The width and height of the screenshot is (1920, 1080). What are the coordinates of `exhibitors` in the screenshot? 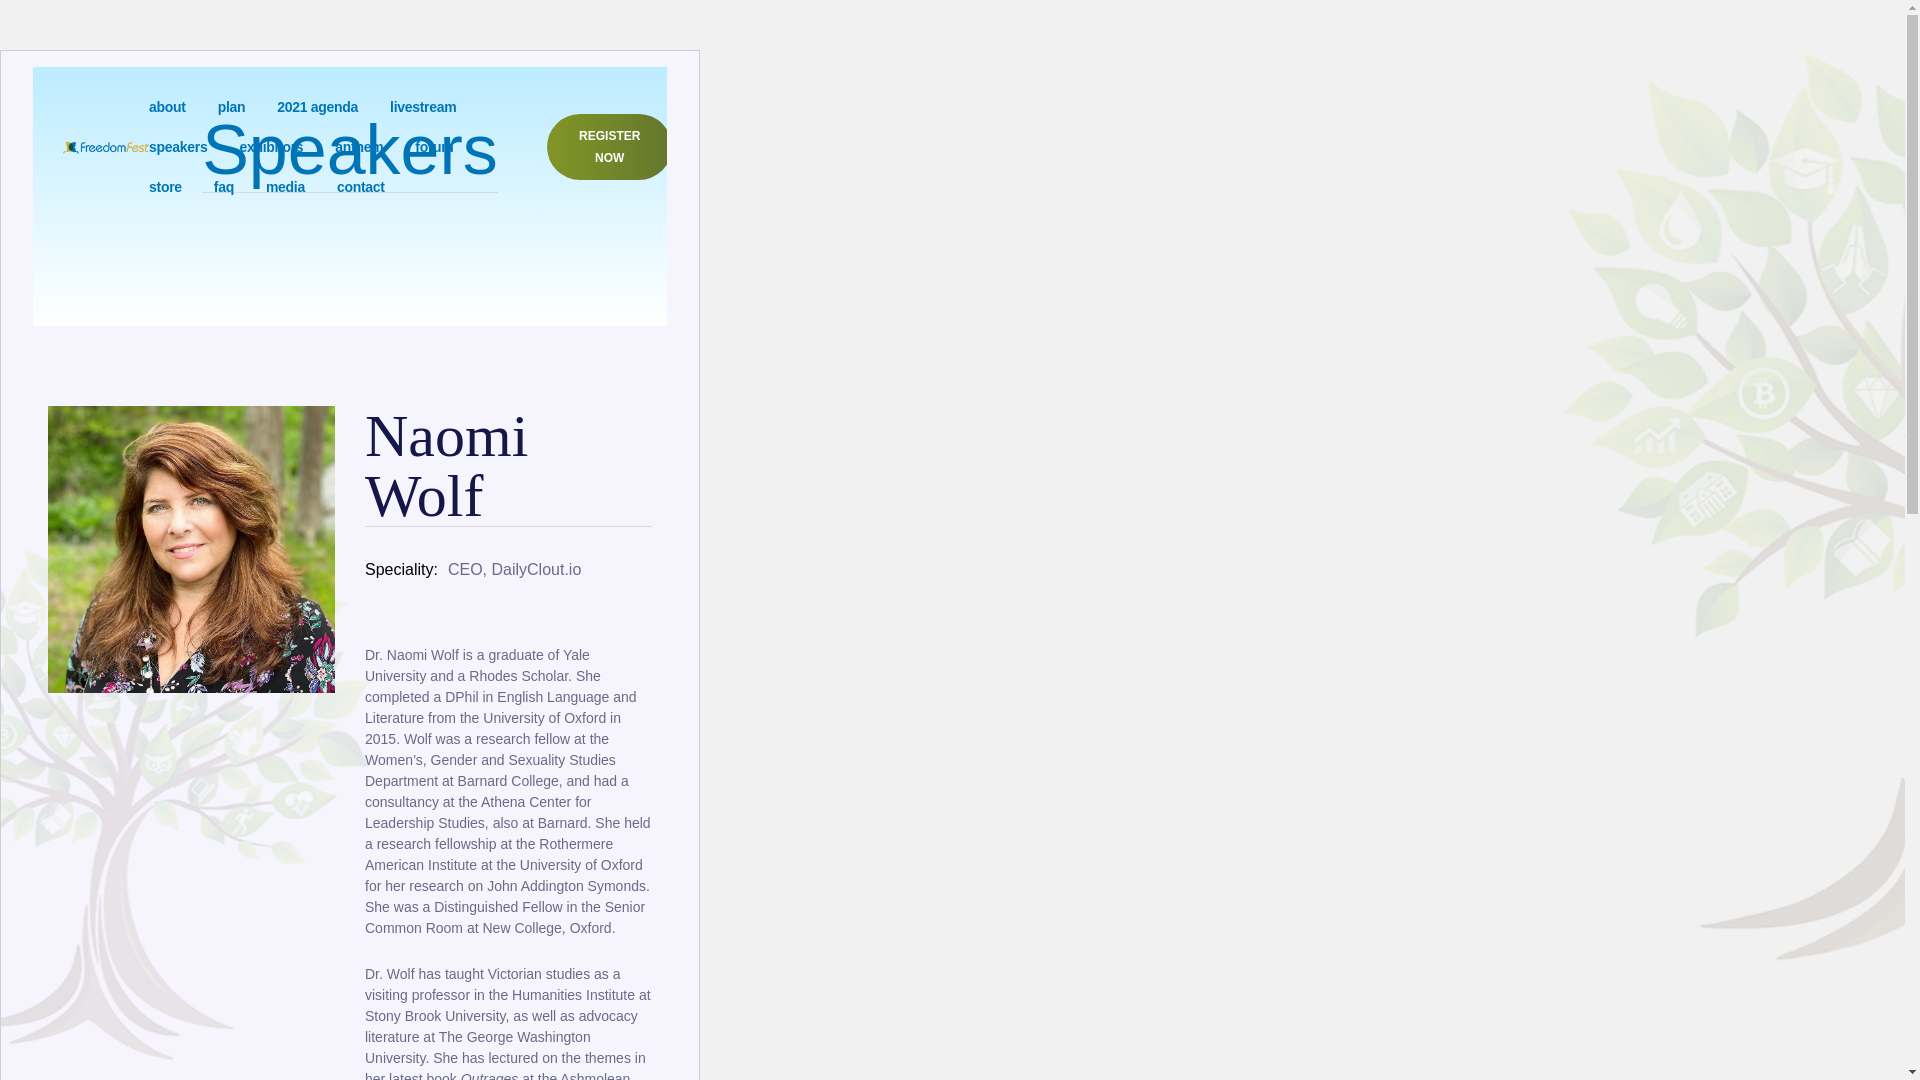 It's located at (270, 147).